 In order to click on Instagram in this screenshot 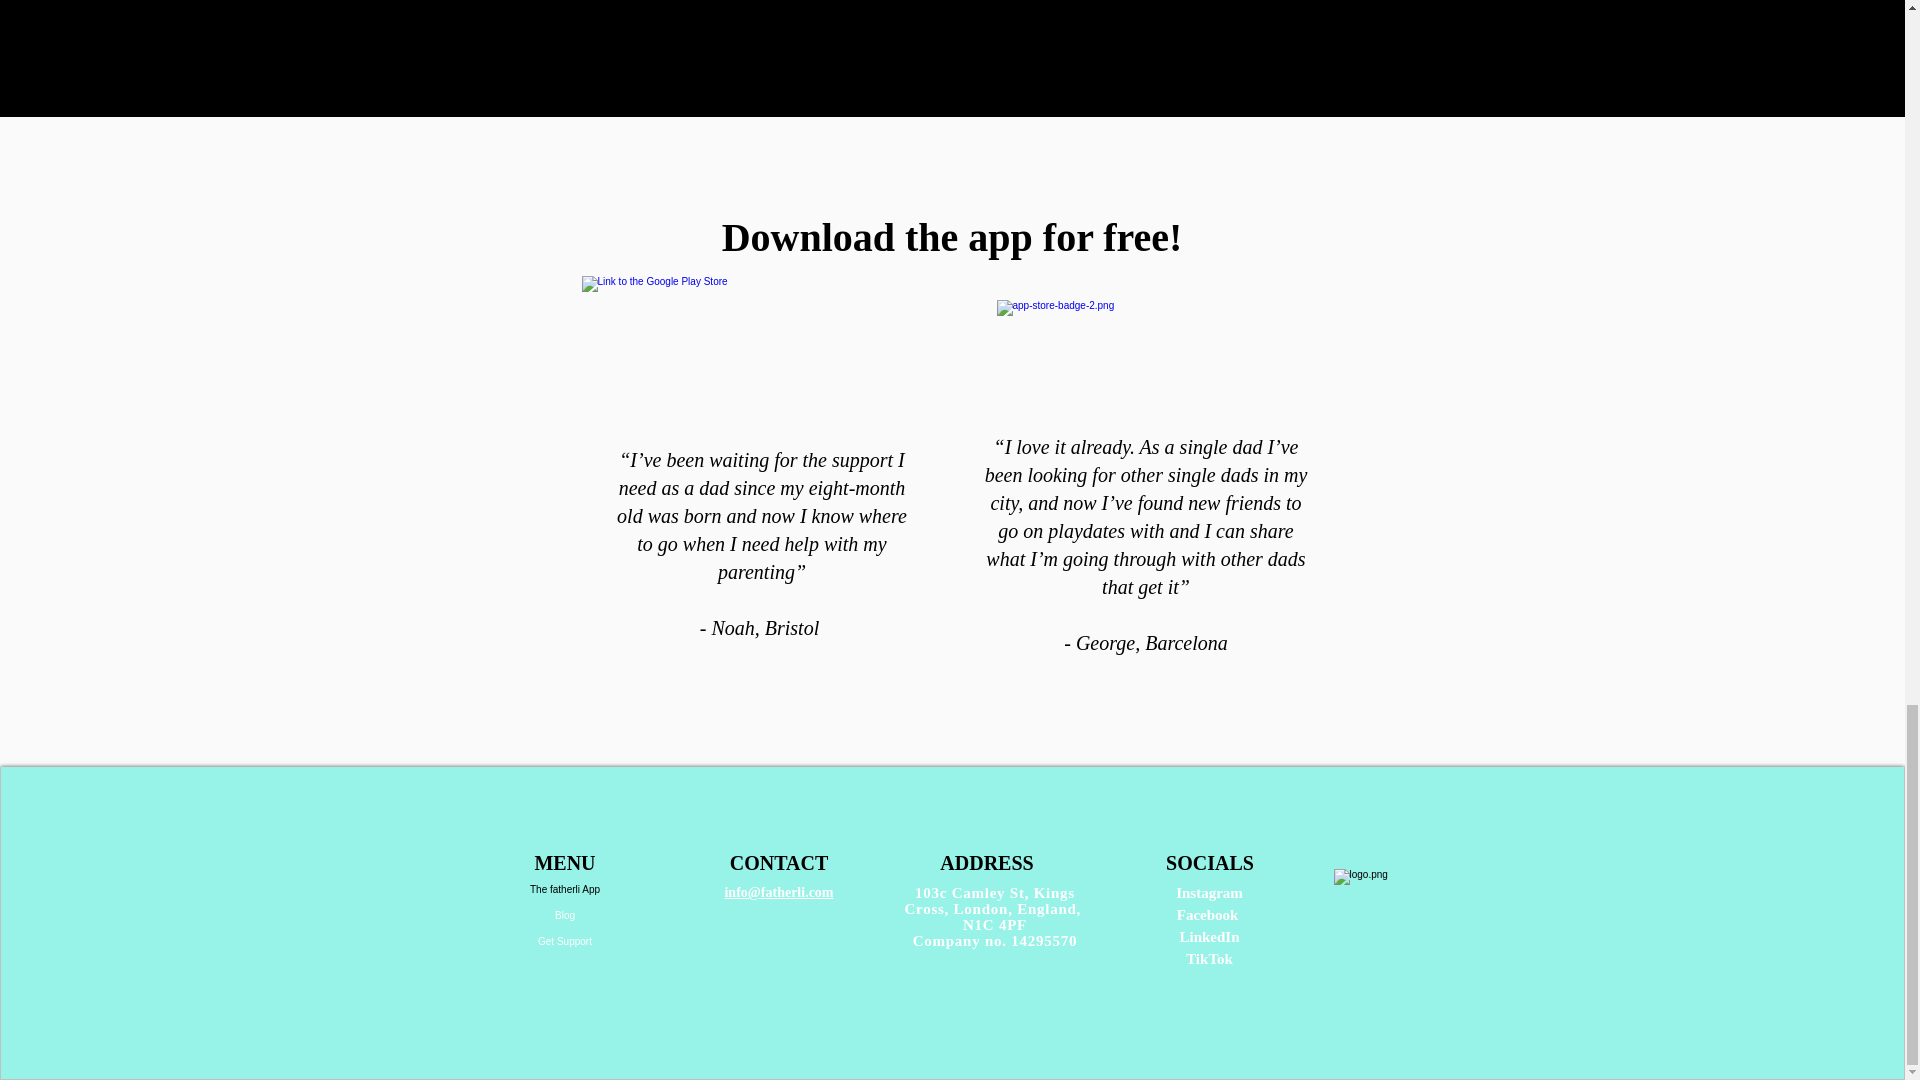, I will do `click(1208, 892)`.